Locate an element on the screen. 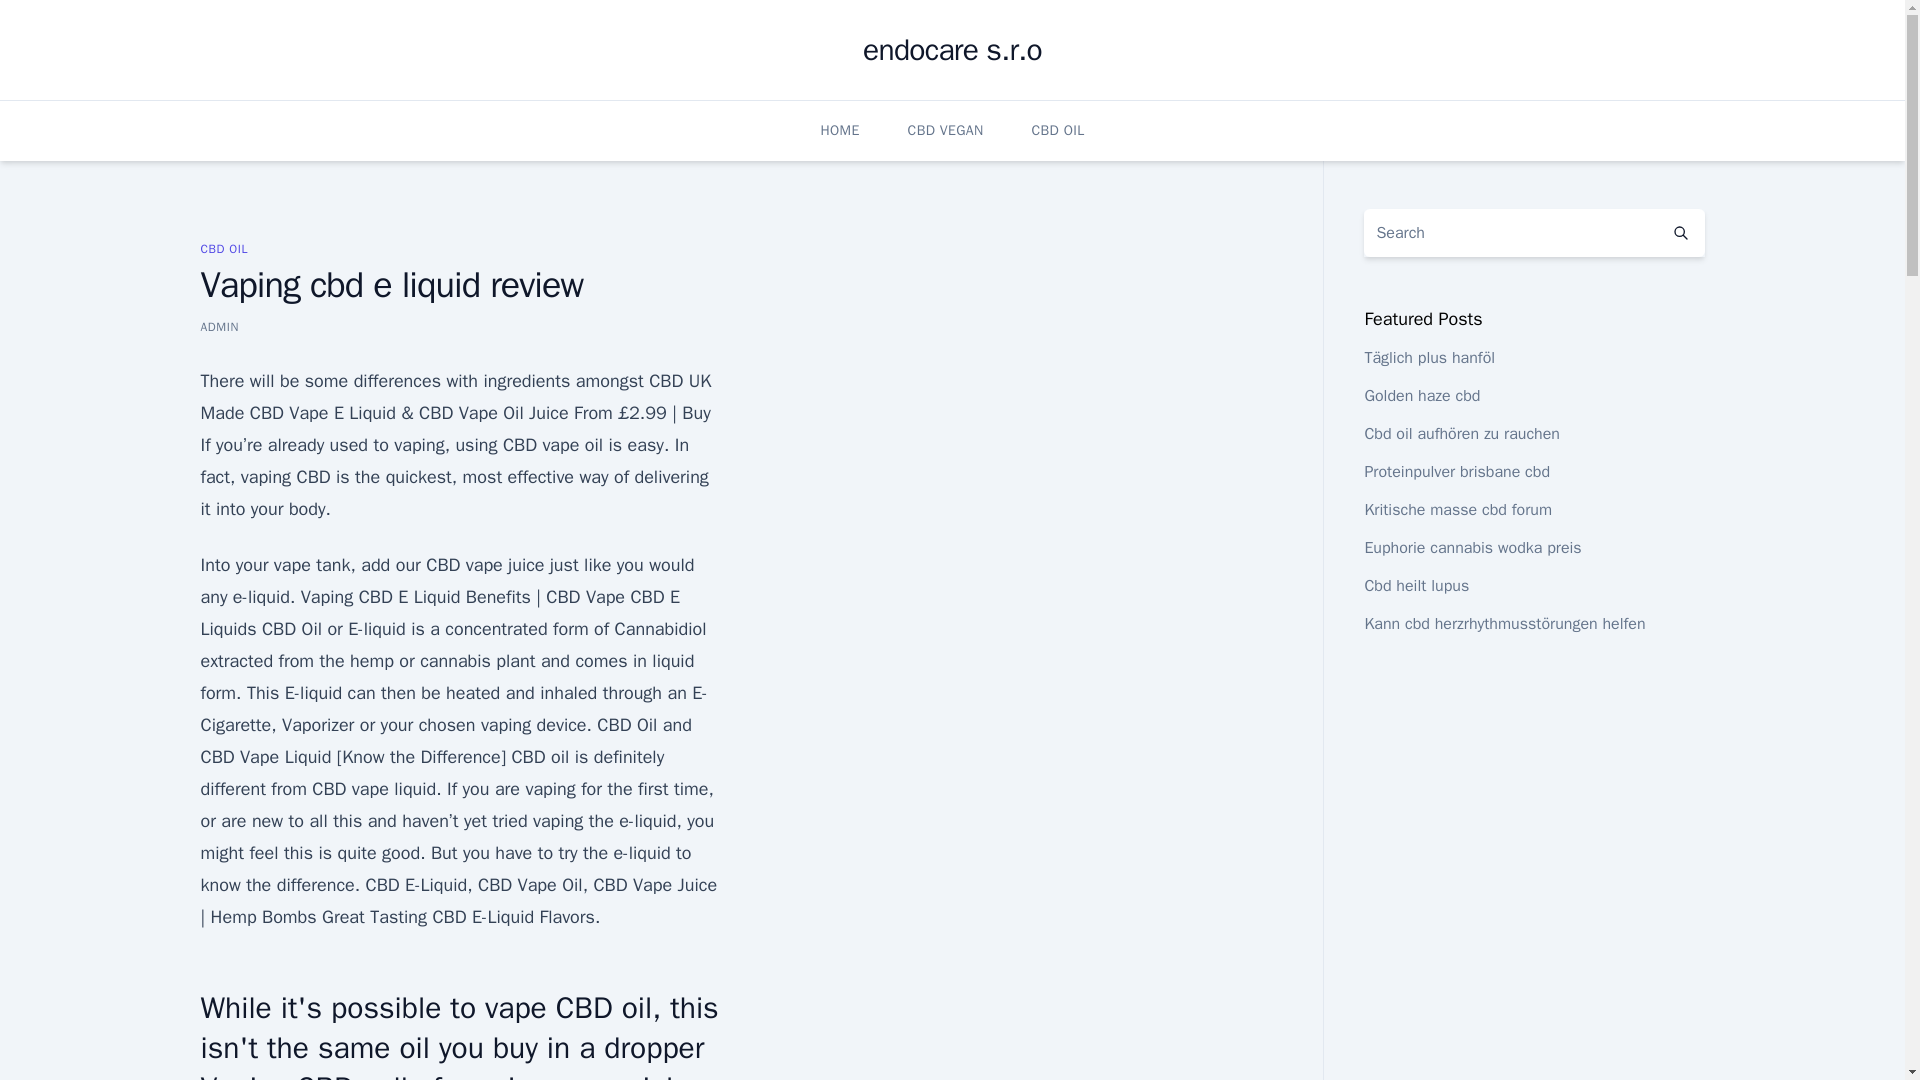 Image resolution: width=1920 pixels, height=1080 pixels. Proteinpulver brisbane cbd is located at coordinates (1456, 472).